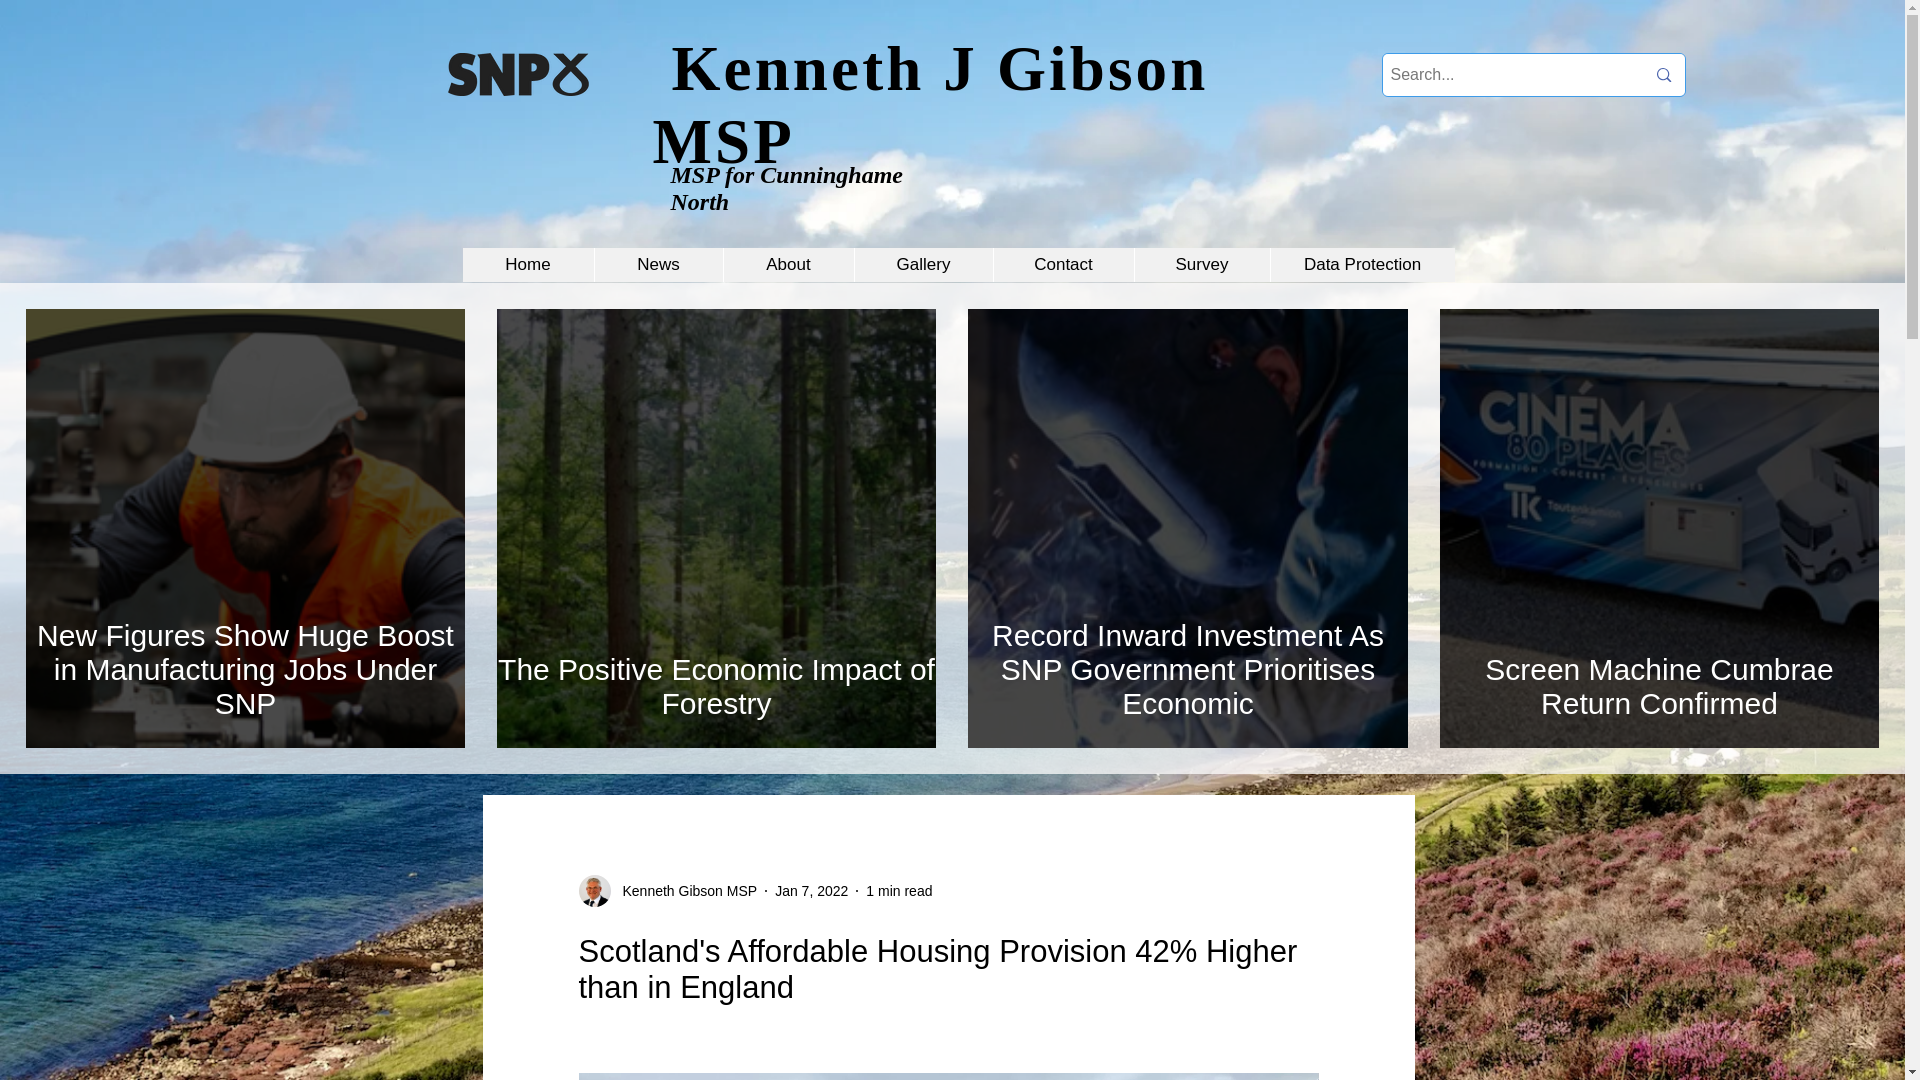  What do you see at coordinates (898, 890) in the screenshot?
I see `1 min read` at bounding box center [898, 890].